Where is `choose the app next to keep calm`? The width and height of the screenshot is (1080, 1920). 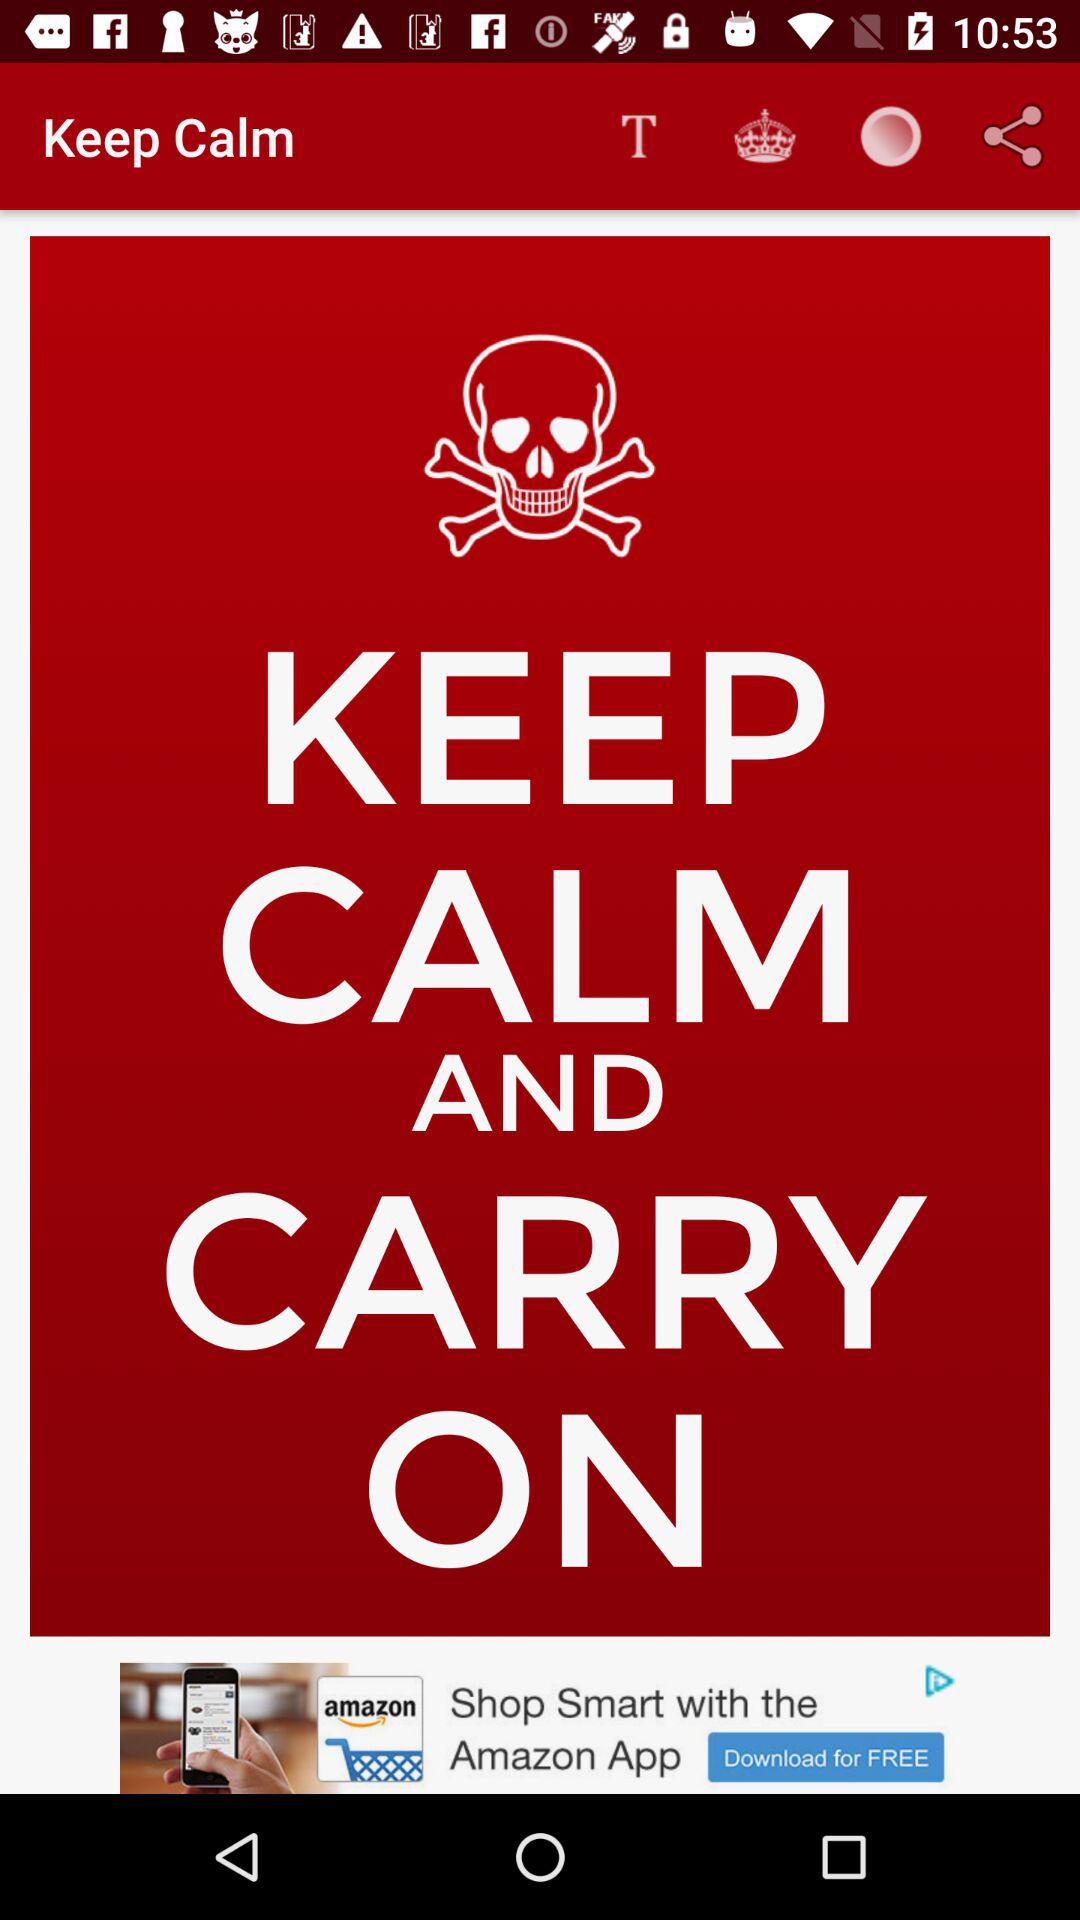 choose the app next to keep calm is located at coordinates (638, 136).